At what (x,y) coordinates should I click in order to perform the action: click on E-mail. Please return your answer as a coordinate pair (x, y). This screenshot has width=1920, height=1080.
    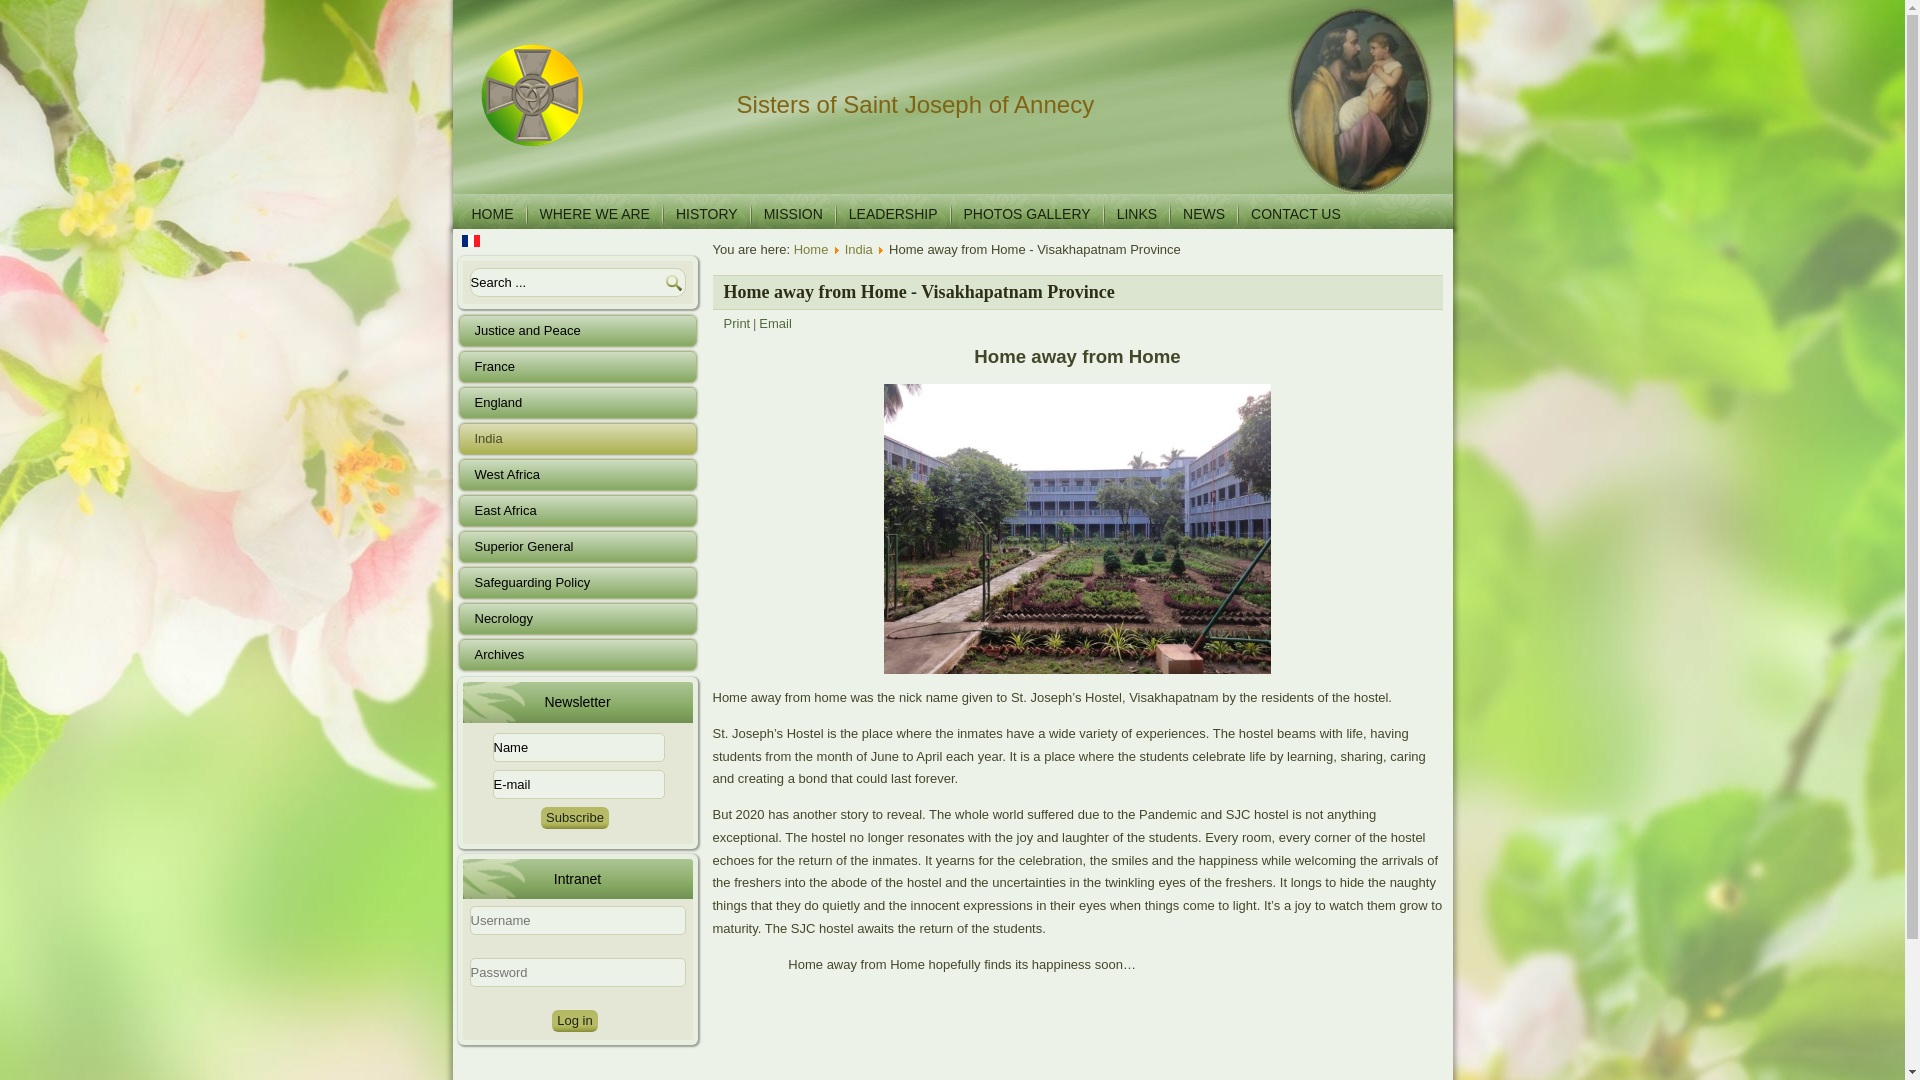
    Looking at the image, I should click on (578, 784).